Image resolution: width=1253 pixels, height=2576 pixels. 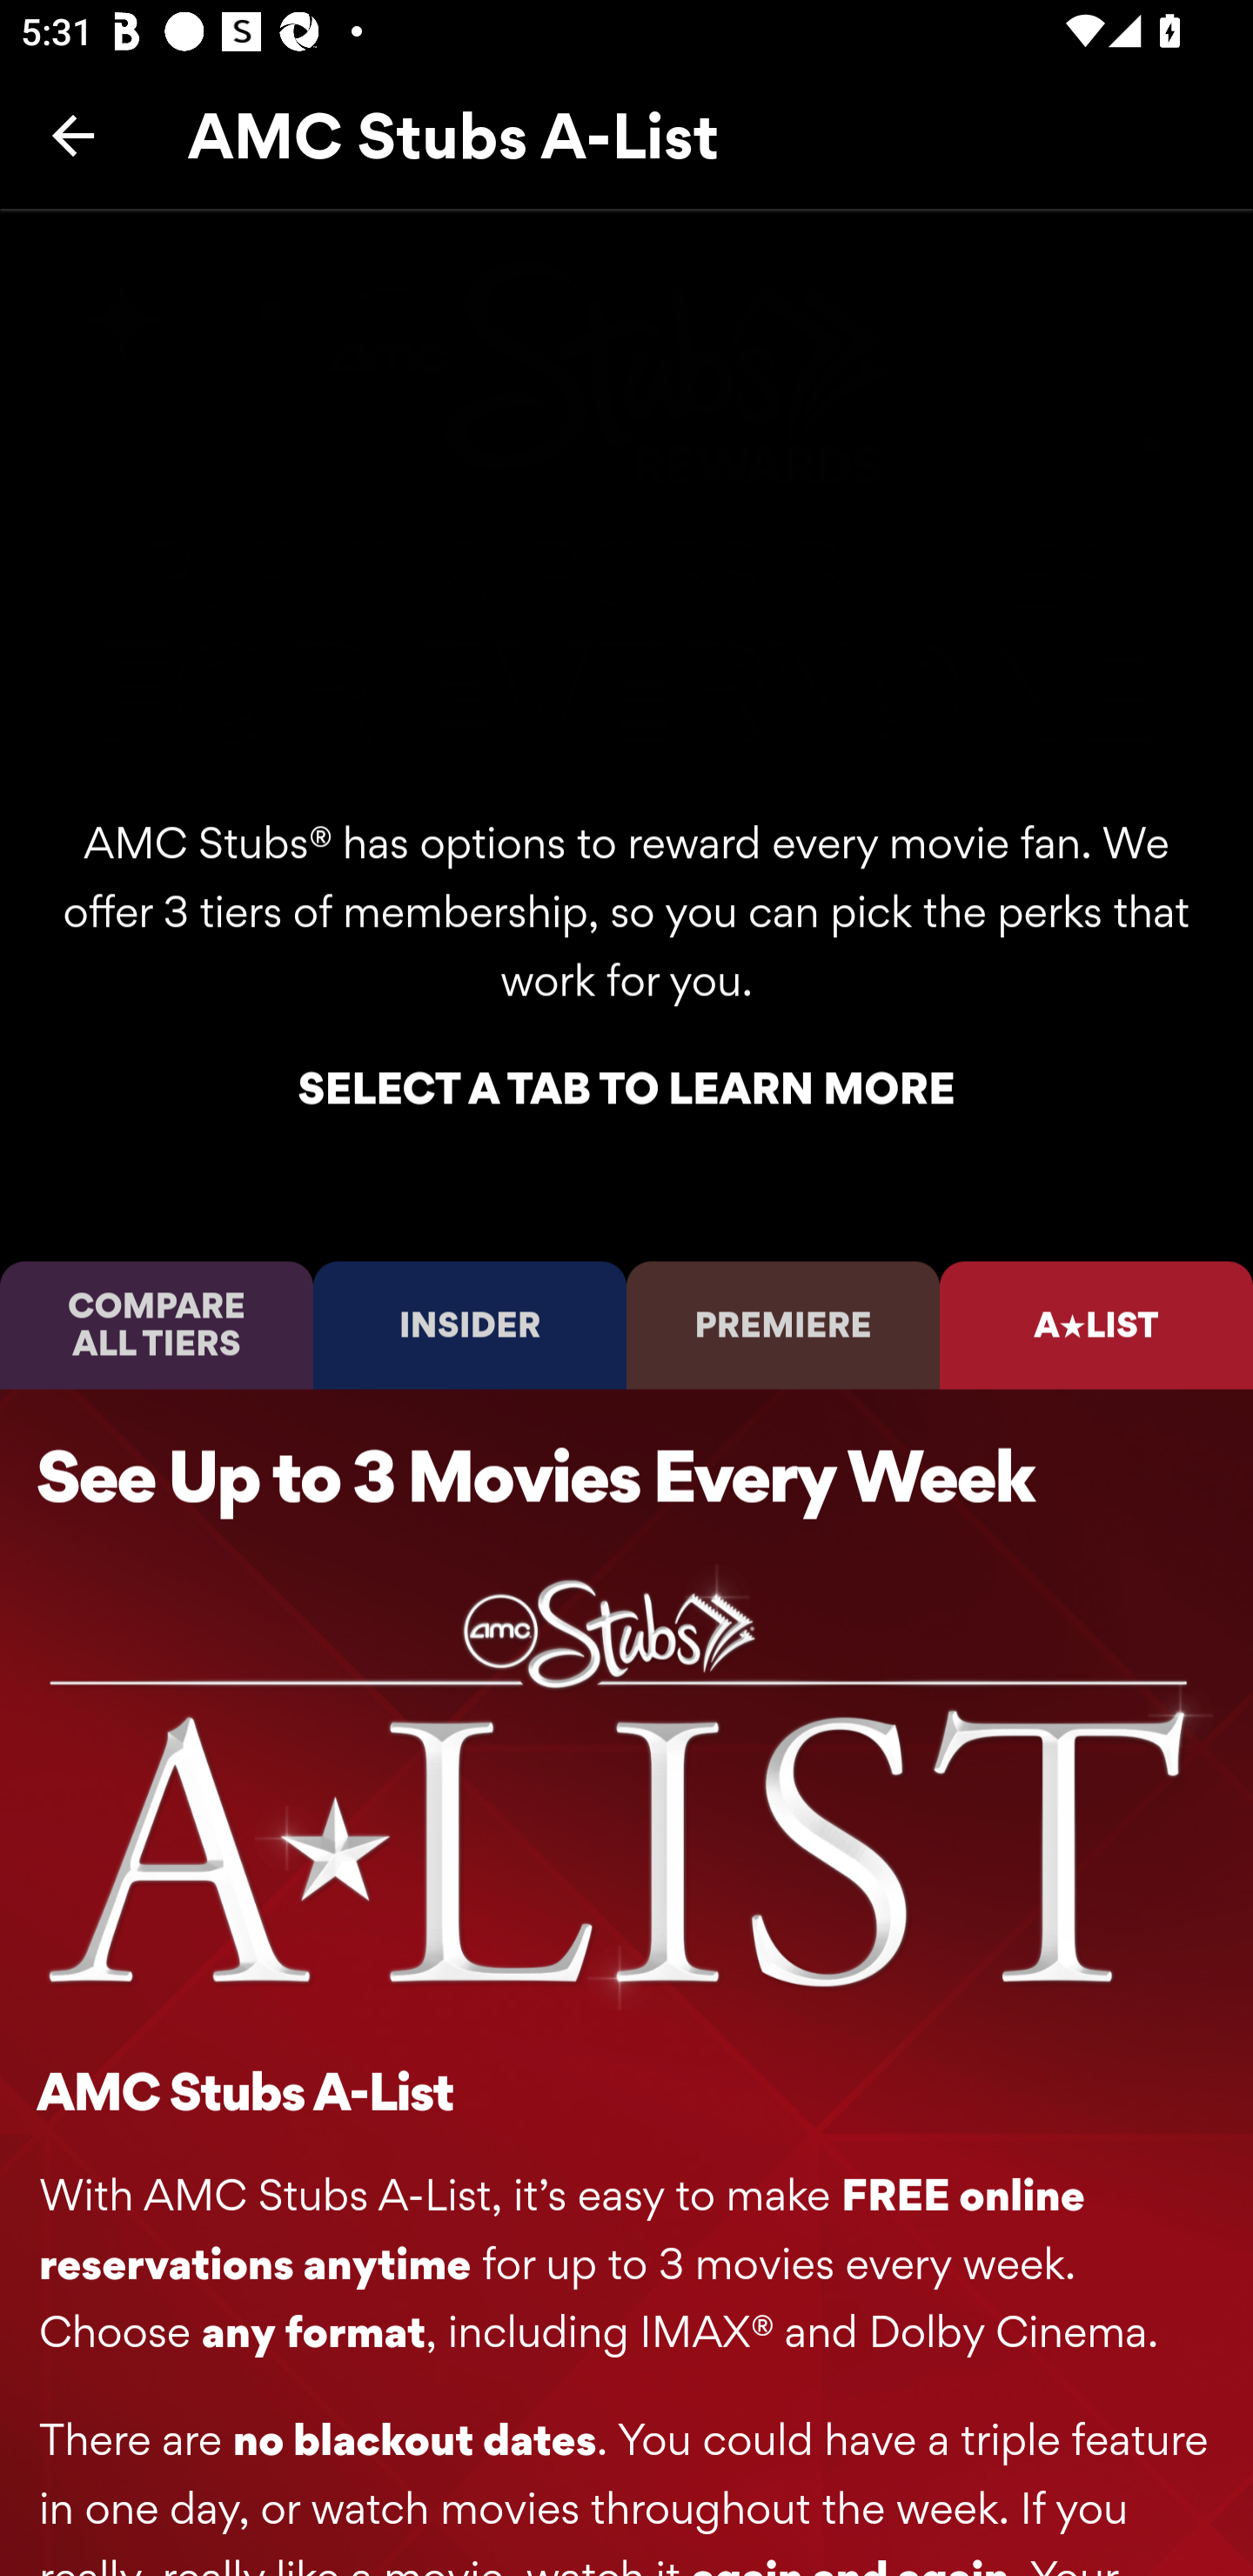 I want to click on Back, so click(x=73, y=135).